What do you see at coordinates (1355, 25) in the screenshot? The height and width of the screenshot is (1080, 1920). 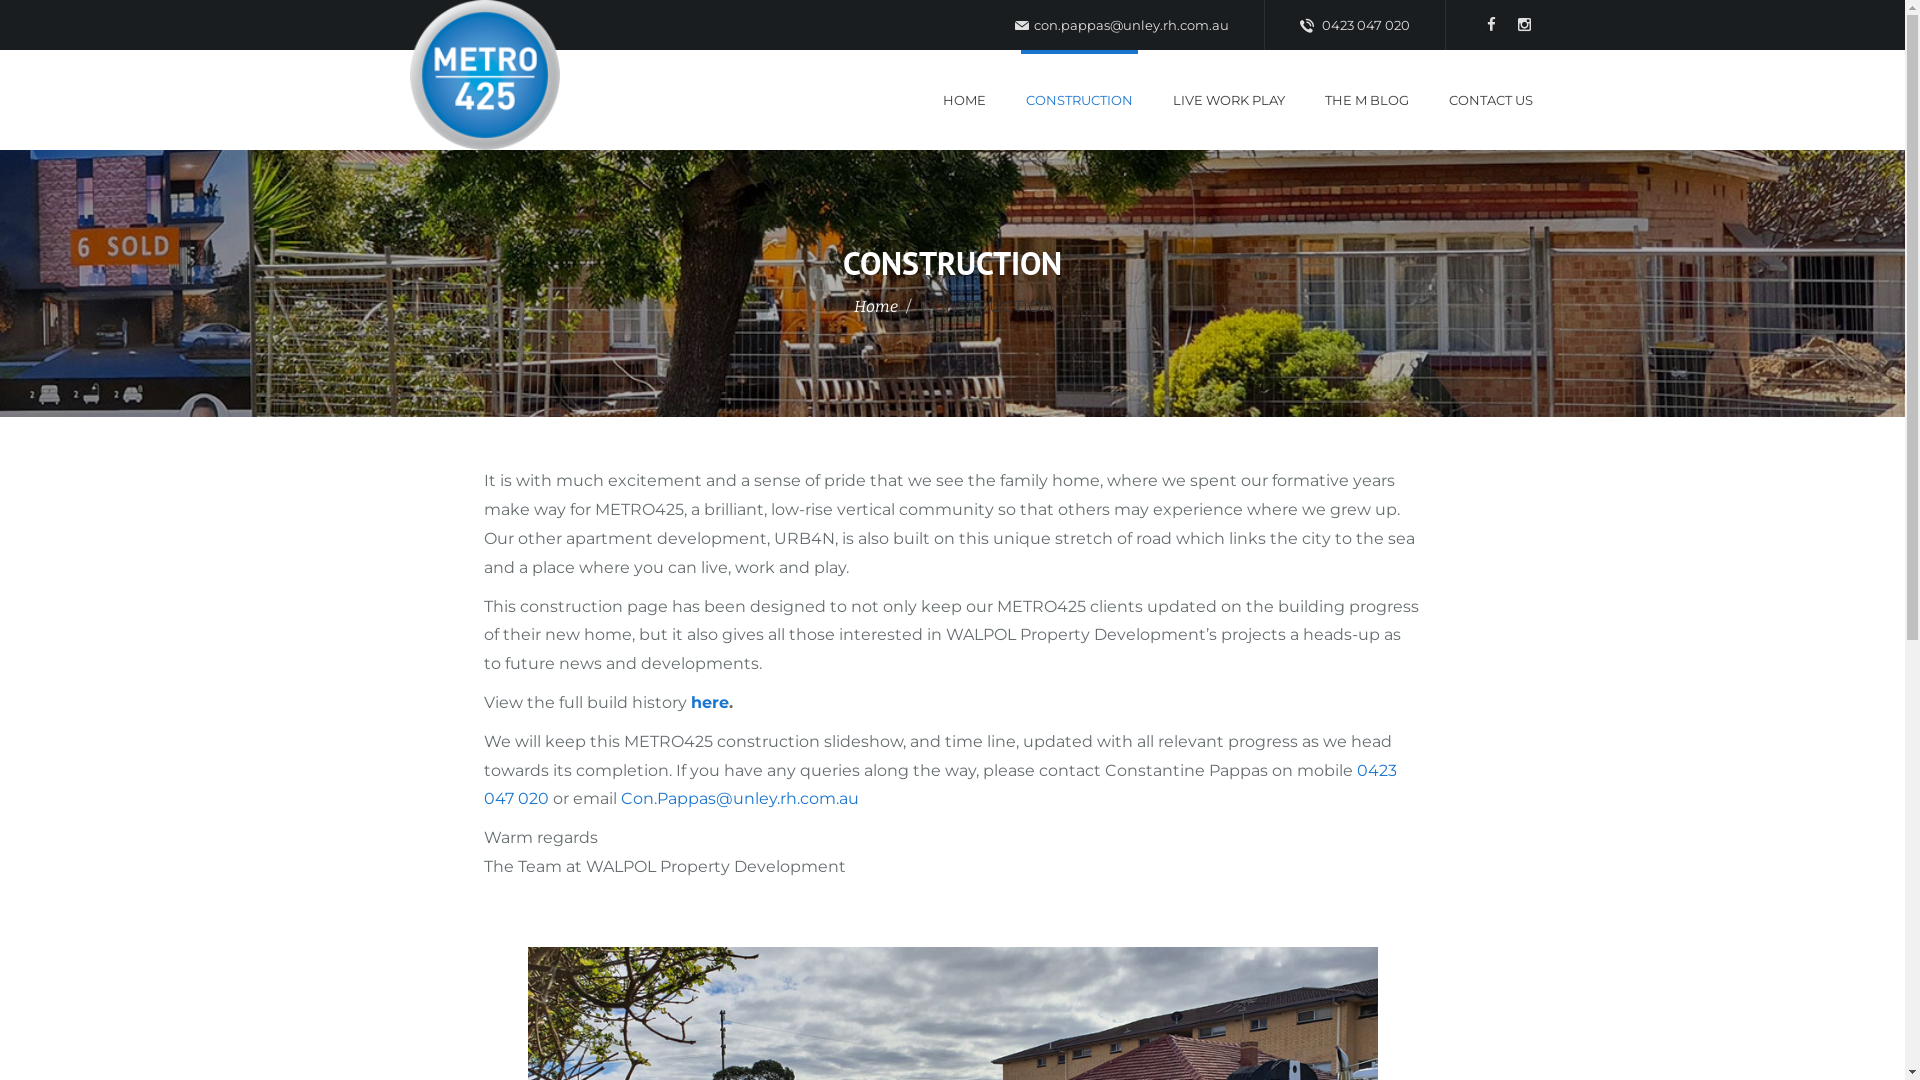 I see `0423 047 020` at bounding box center [1355, 25].